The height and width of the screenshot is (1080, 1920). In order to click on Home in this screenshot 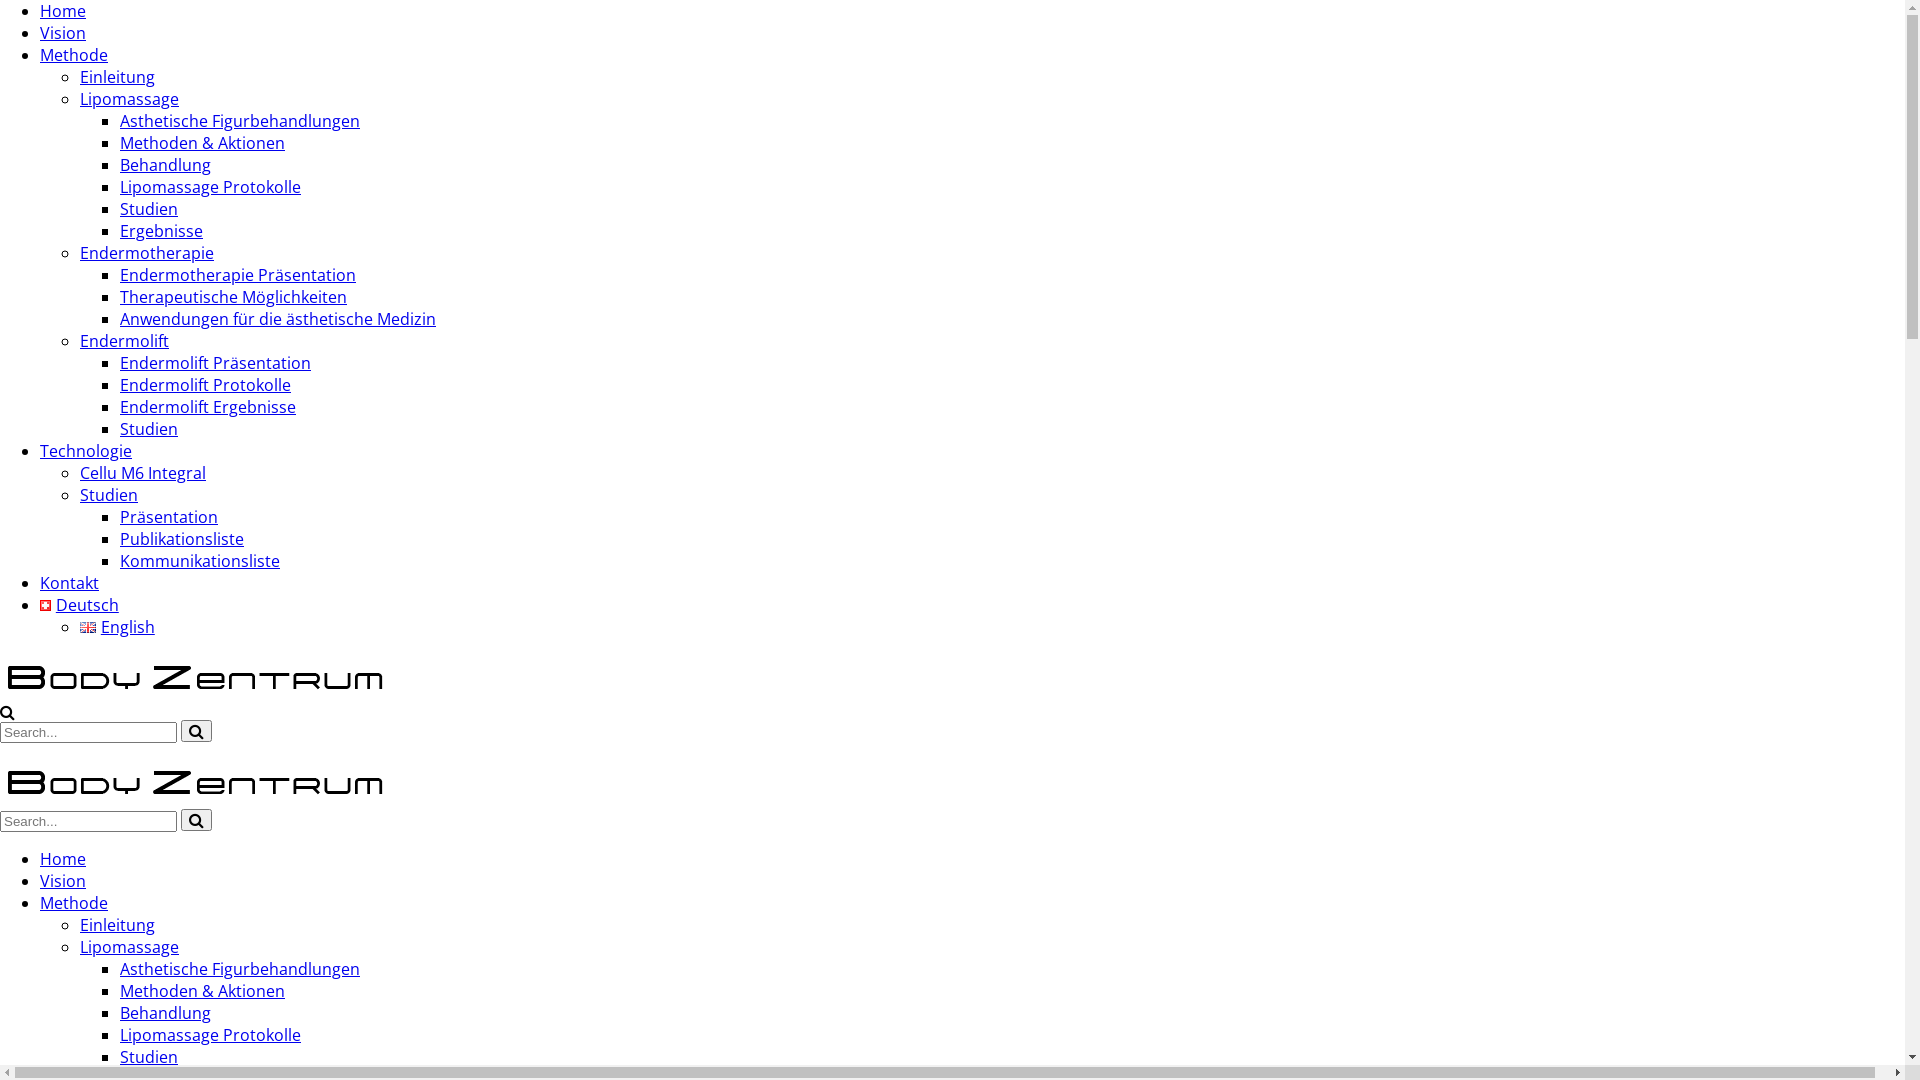, I will do `click(63, 11)`.